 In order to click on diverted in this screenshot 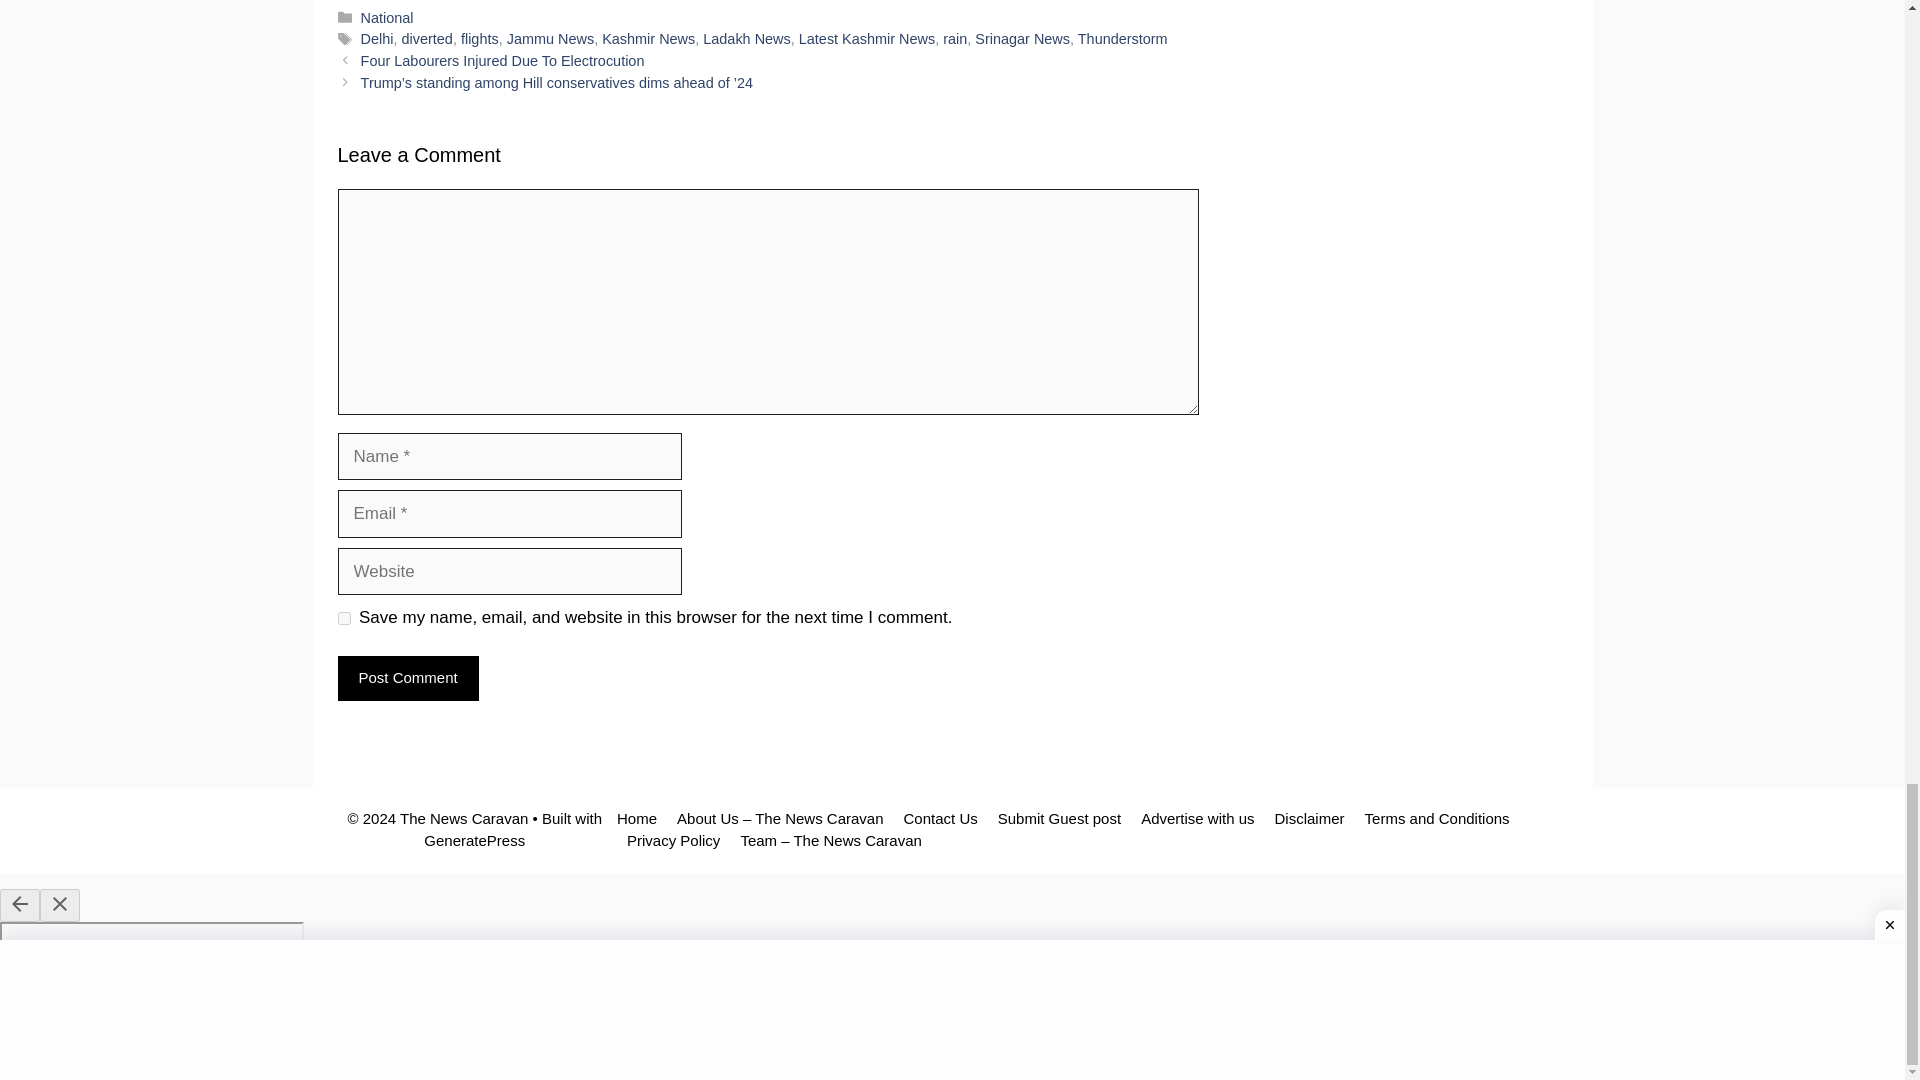, I will do `click(427, 39)`.